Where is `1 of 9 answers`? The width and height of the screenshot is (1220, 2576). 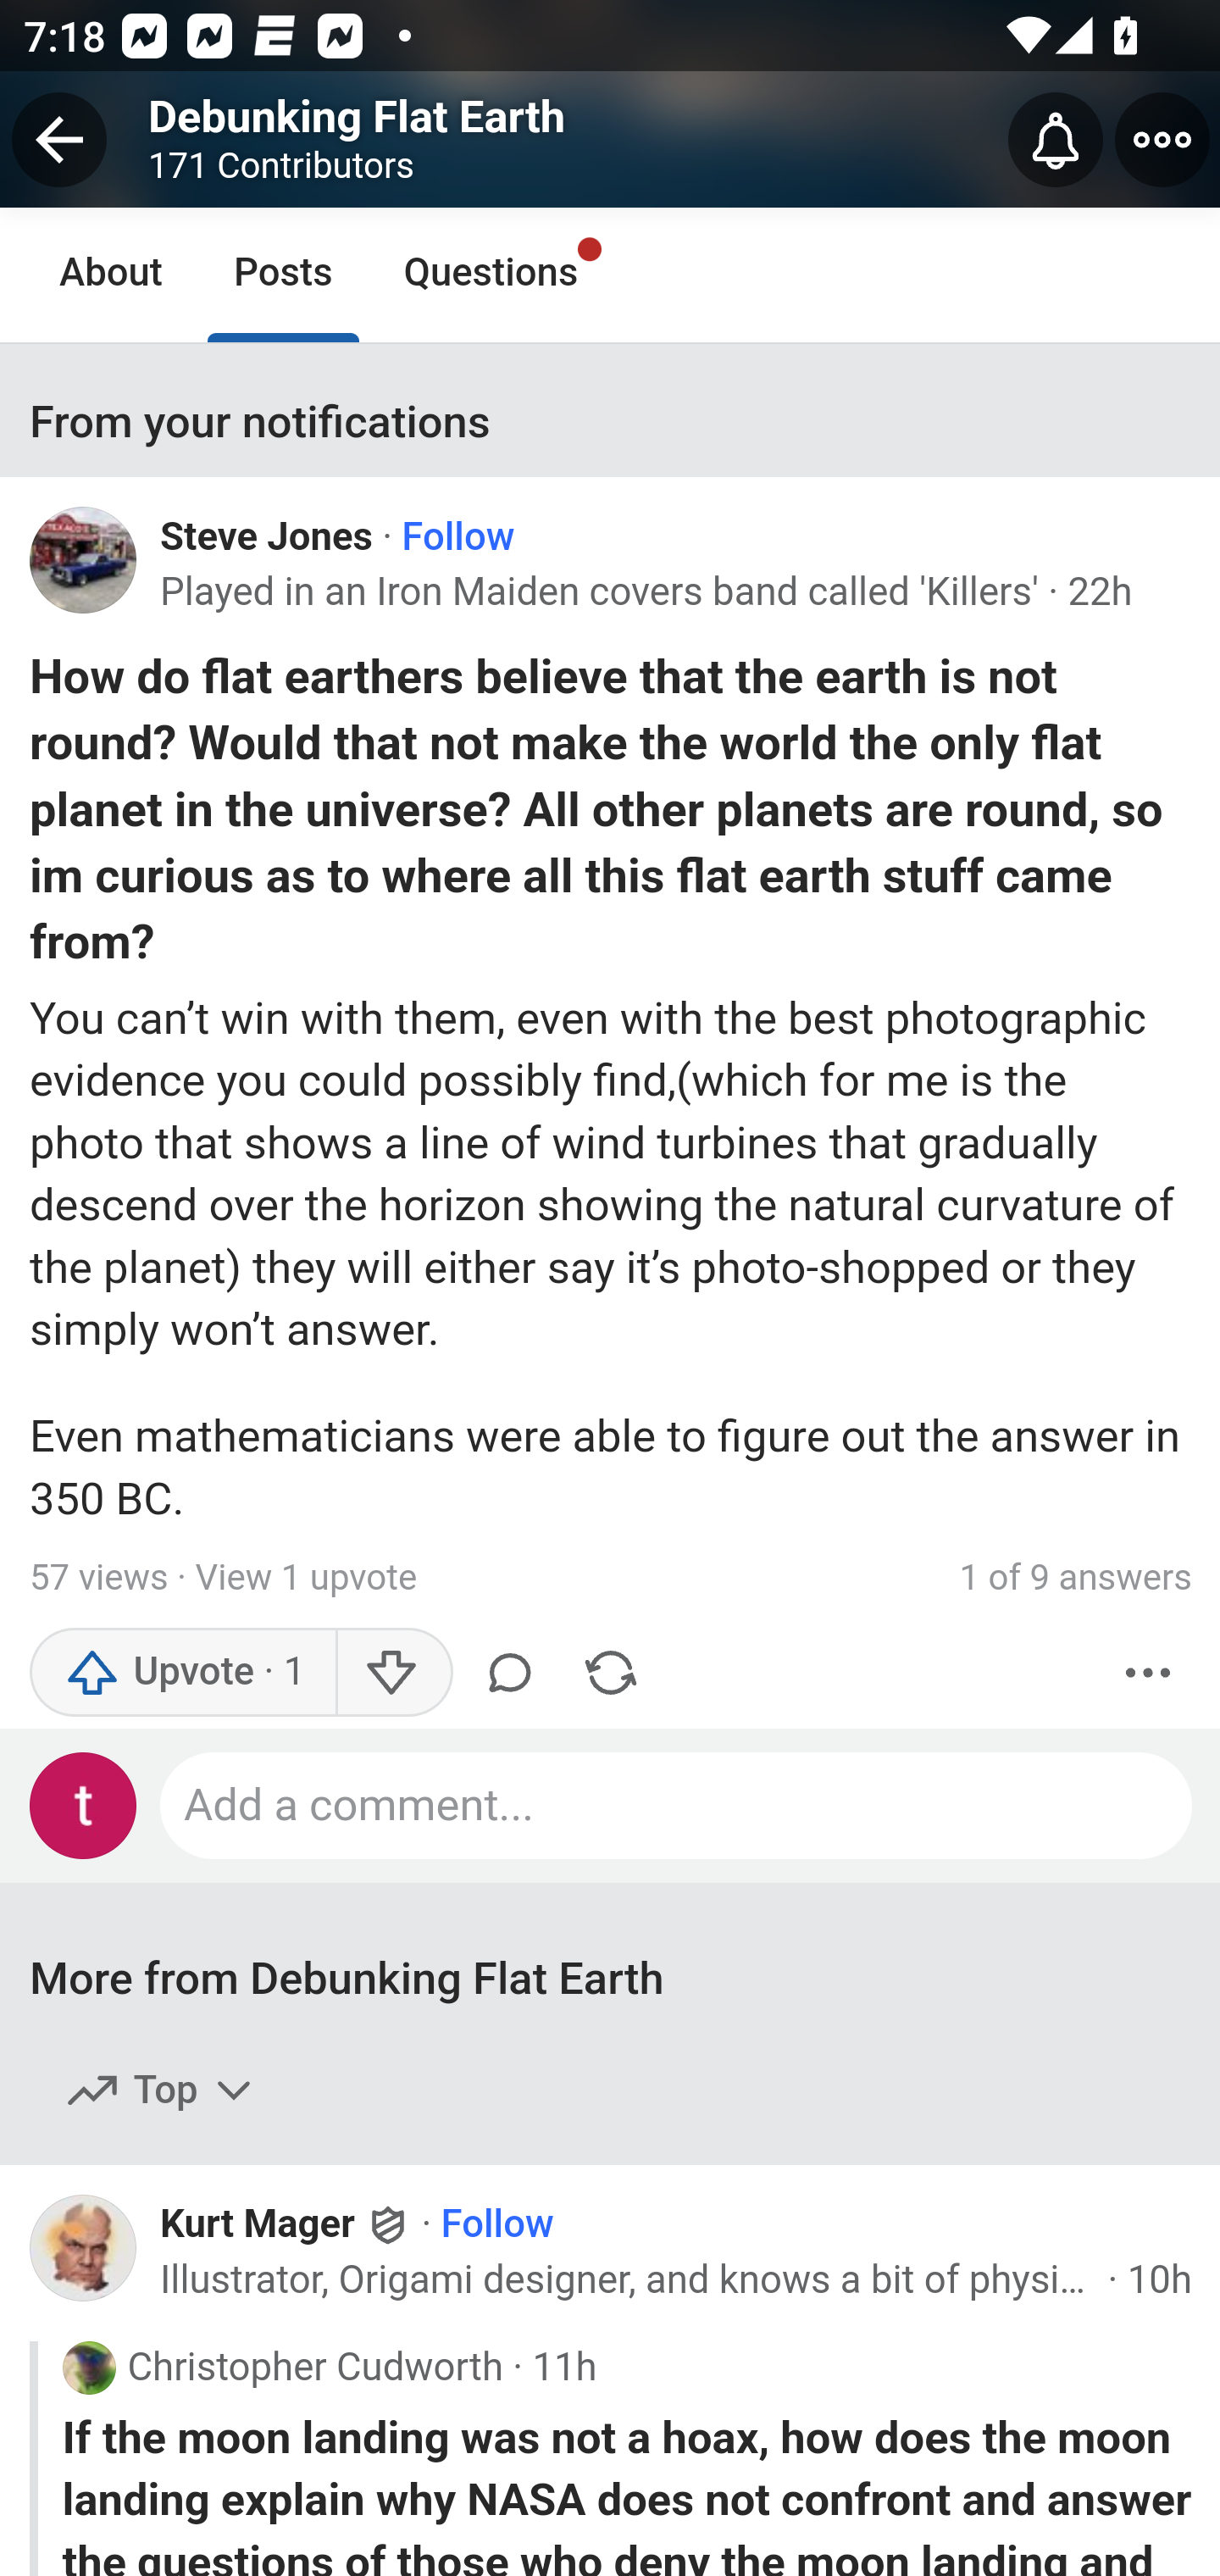 1 of 9 answers is located at coordinates (1076, 1579).